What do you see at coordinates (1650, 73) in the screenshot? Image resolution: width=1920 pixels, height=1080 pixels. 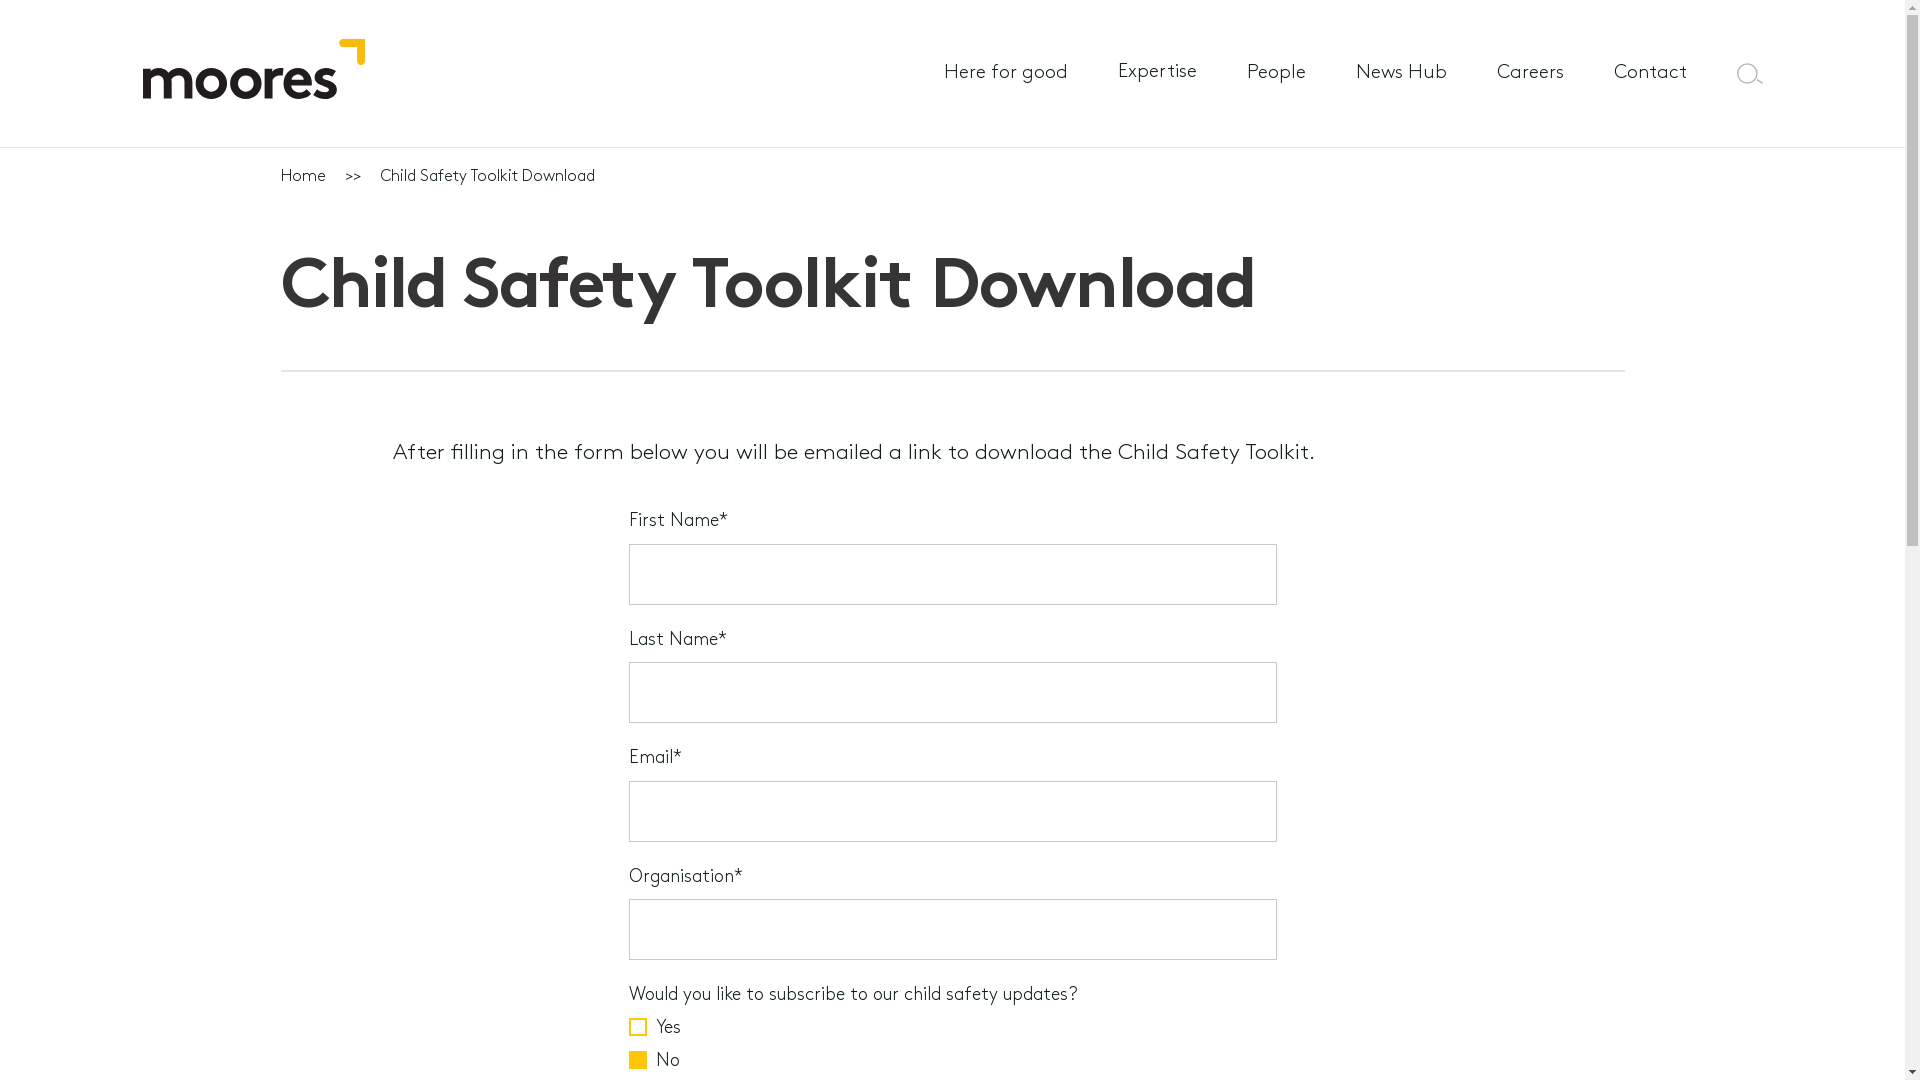 I see `Contact` at bounding box center [1650, 73].